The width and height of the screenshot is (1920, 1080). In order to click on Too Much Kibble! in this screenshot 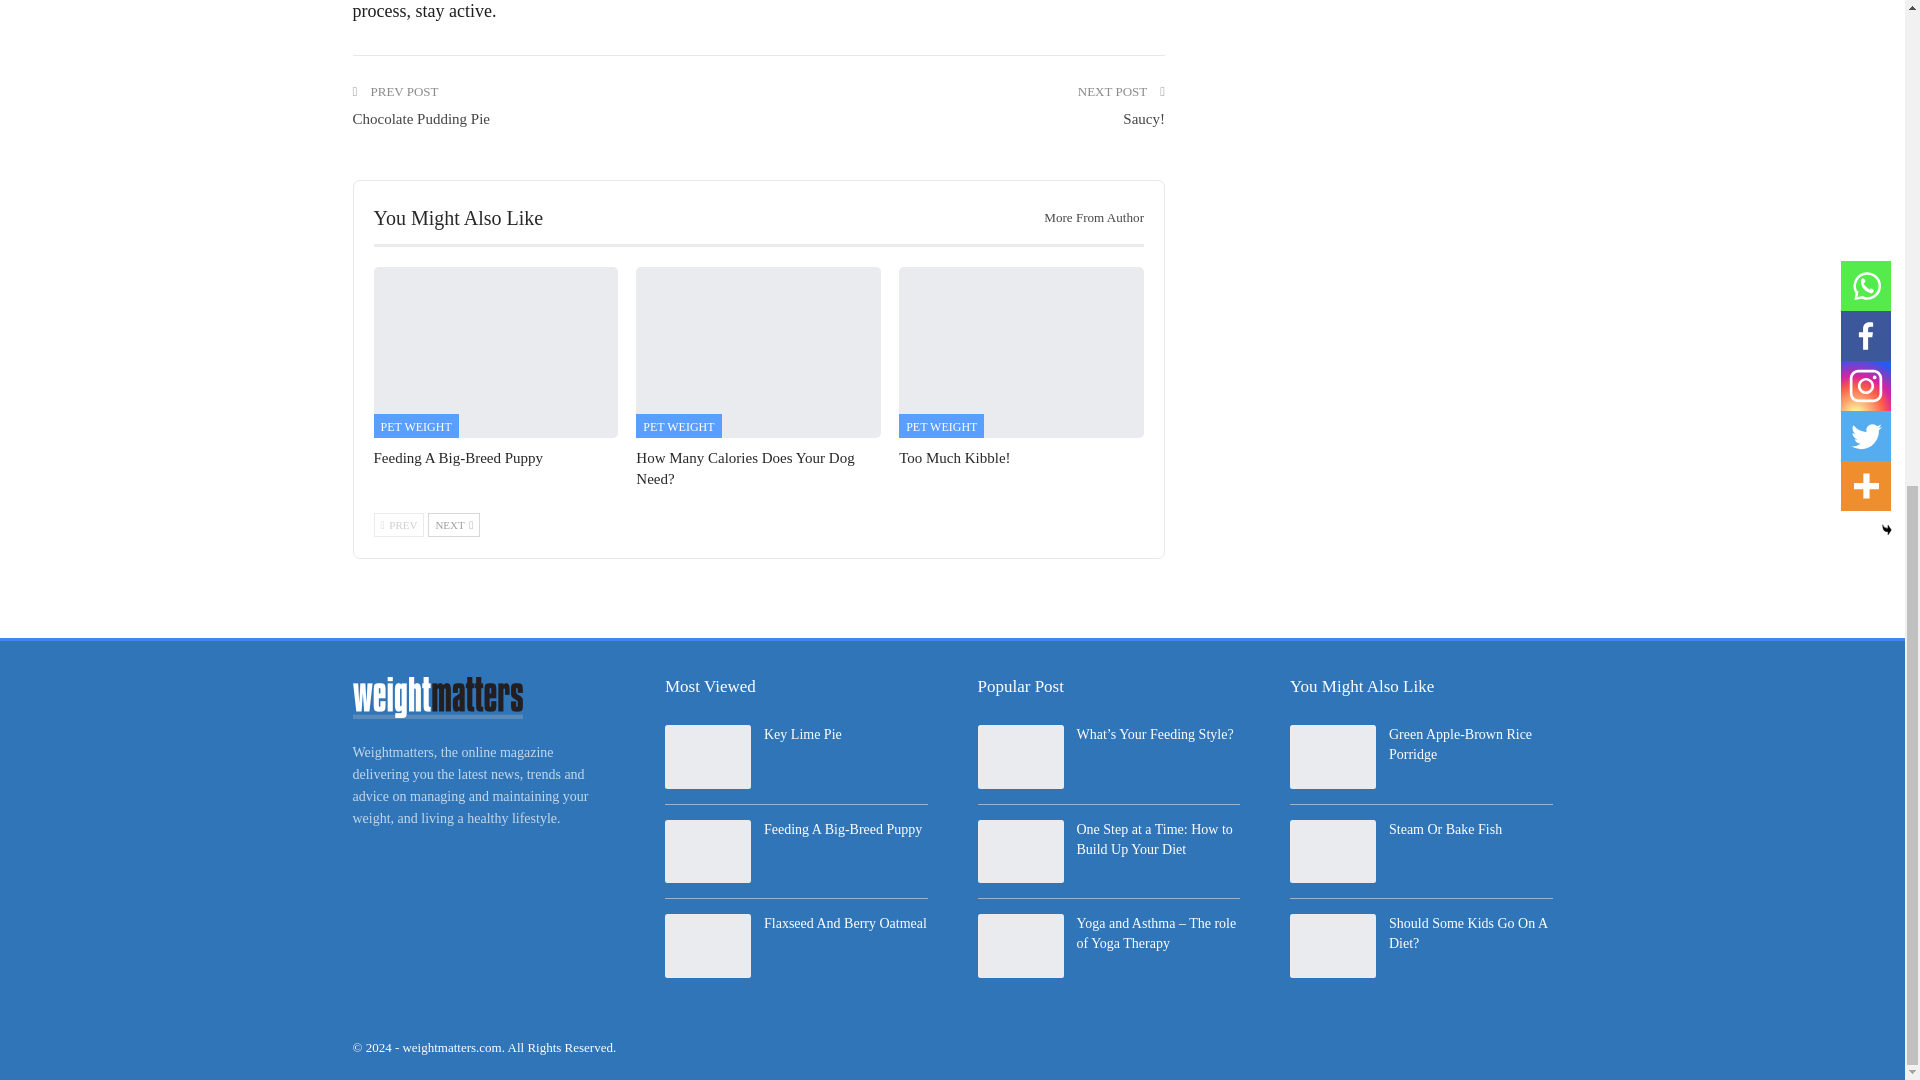, I will do `click(1021, 352)`.